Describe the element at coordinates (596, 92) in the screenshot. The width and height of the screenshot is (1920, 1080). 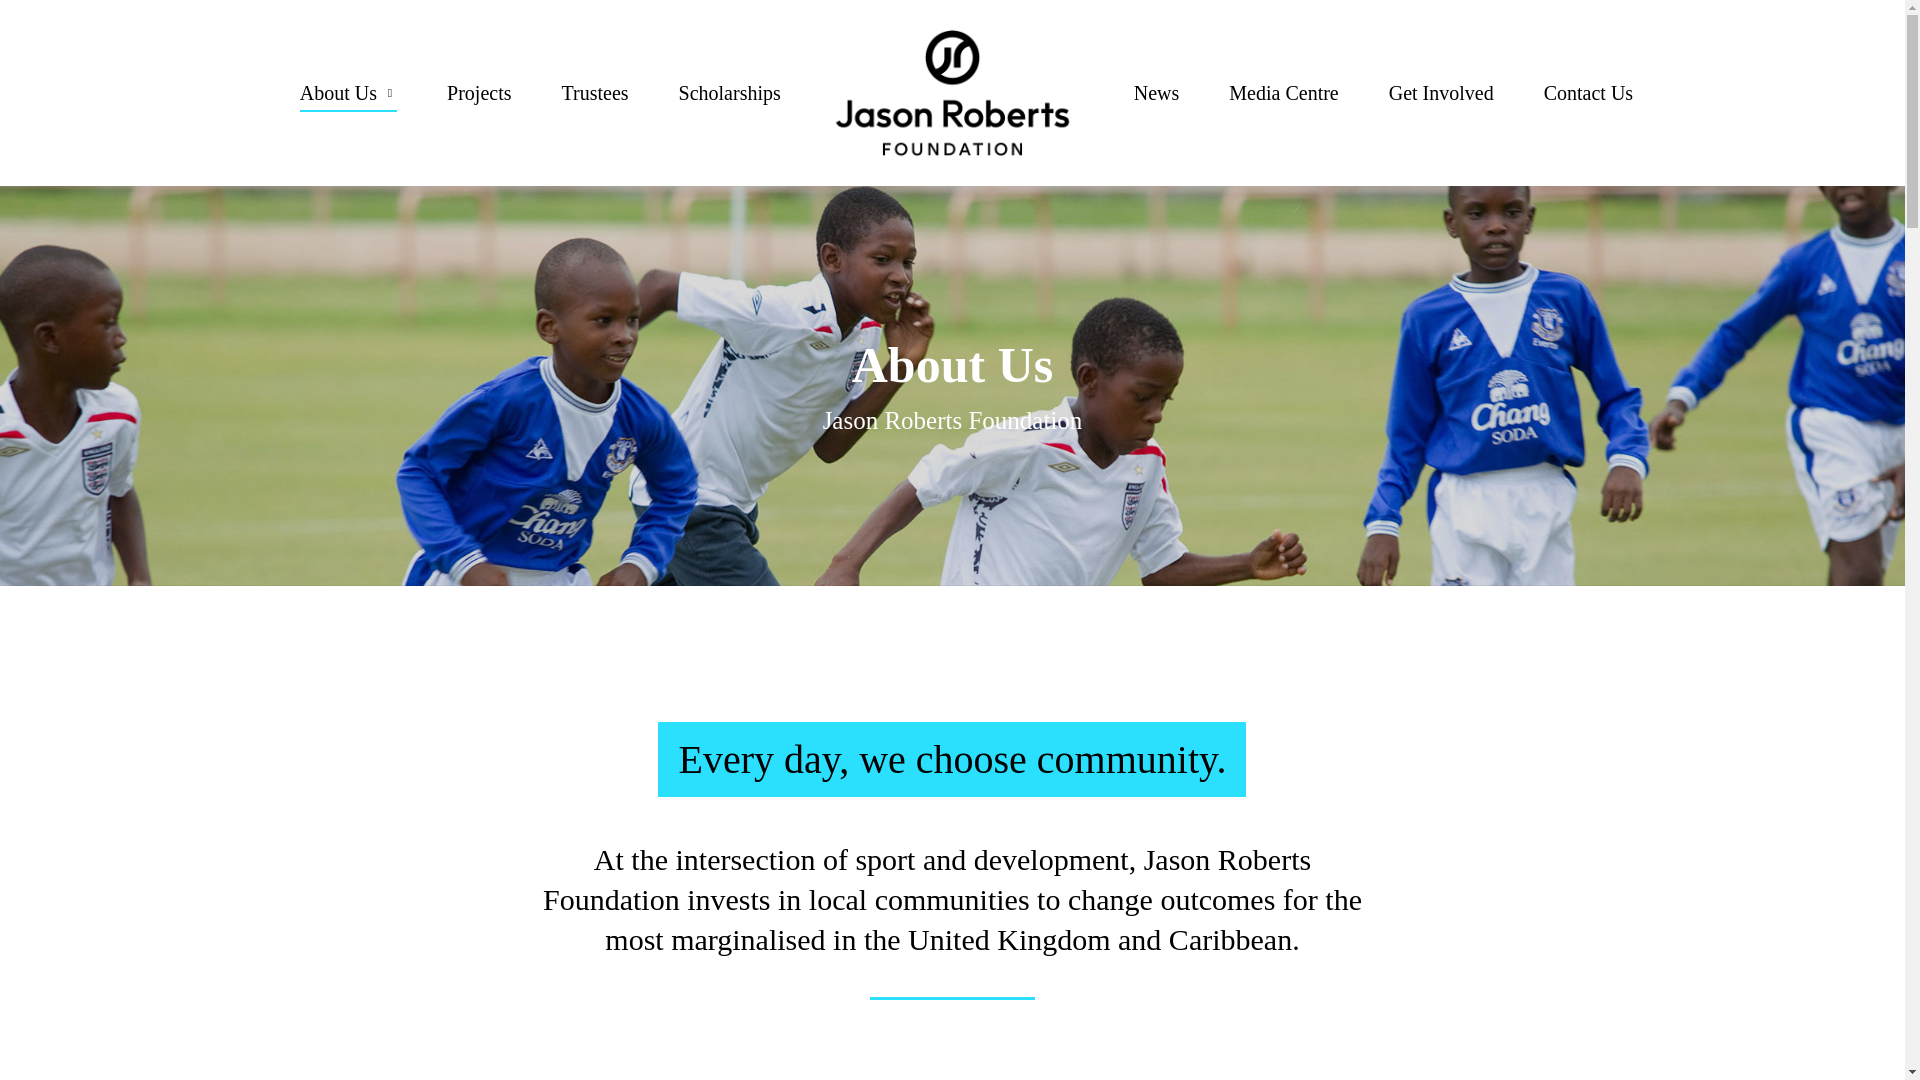
I see `Trustees` at that location.